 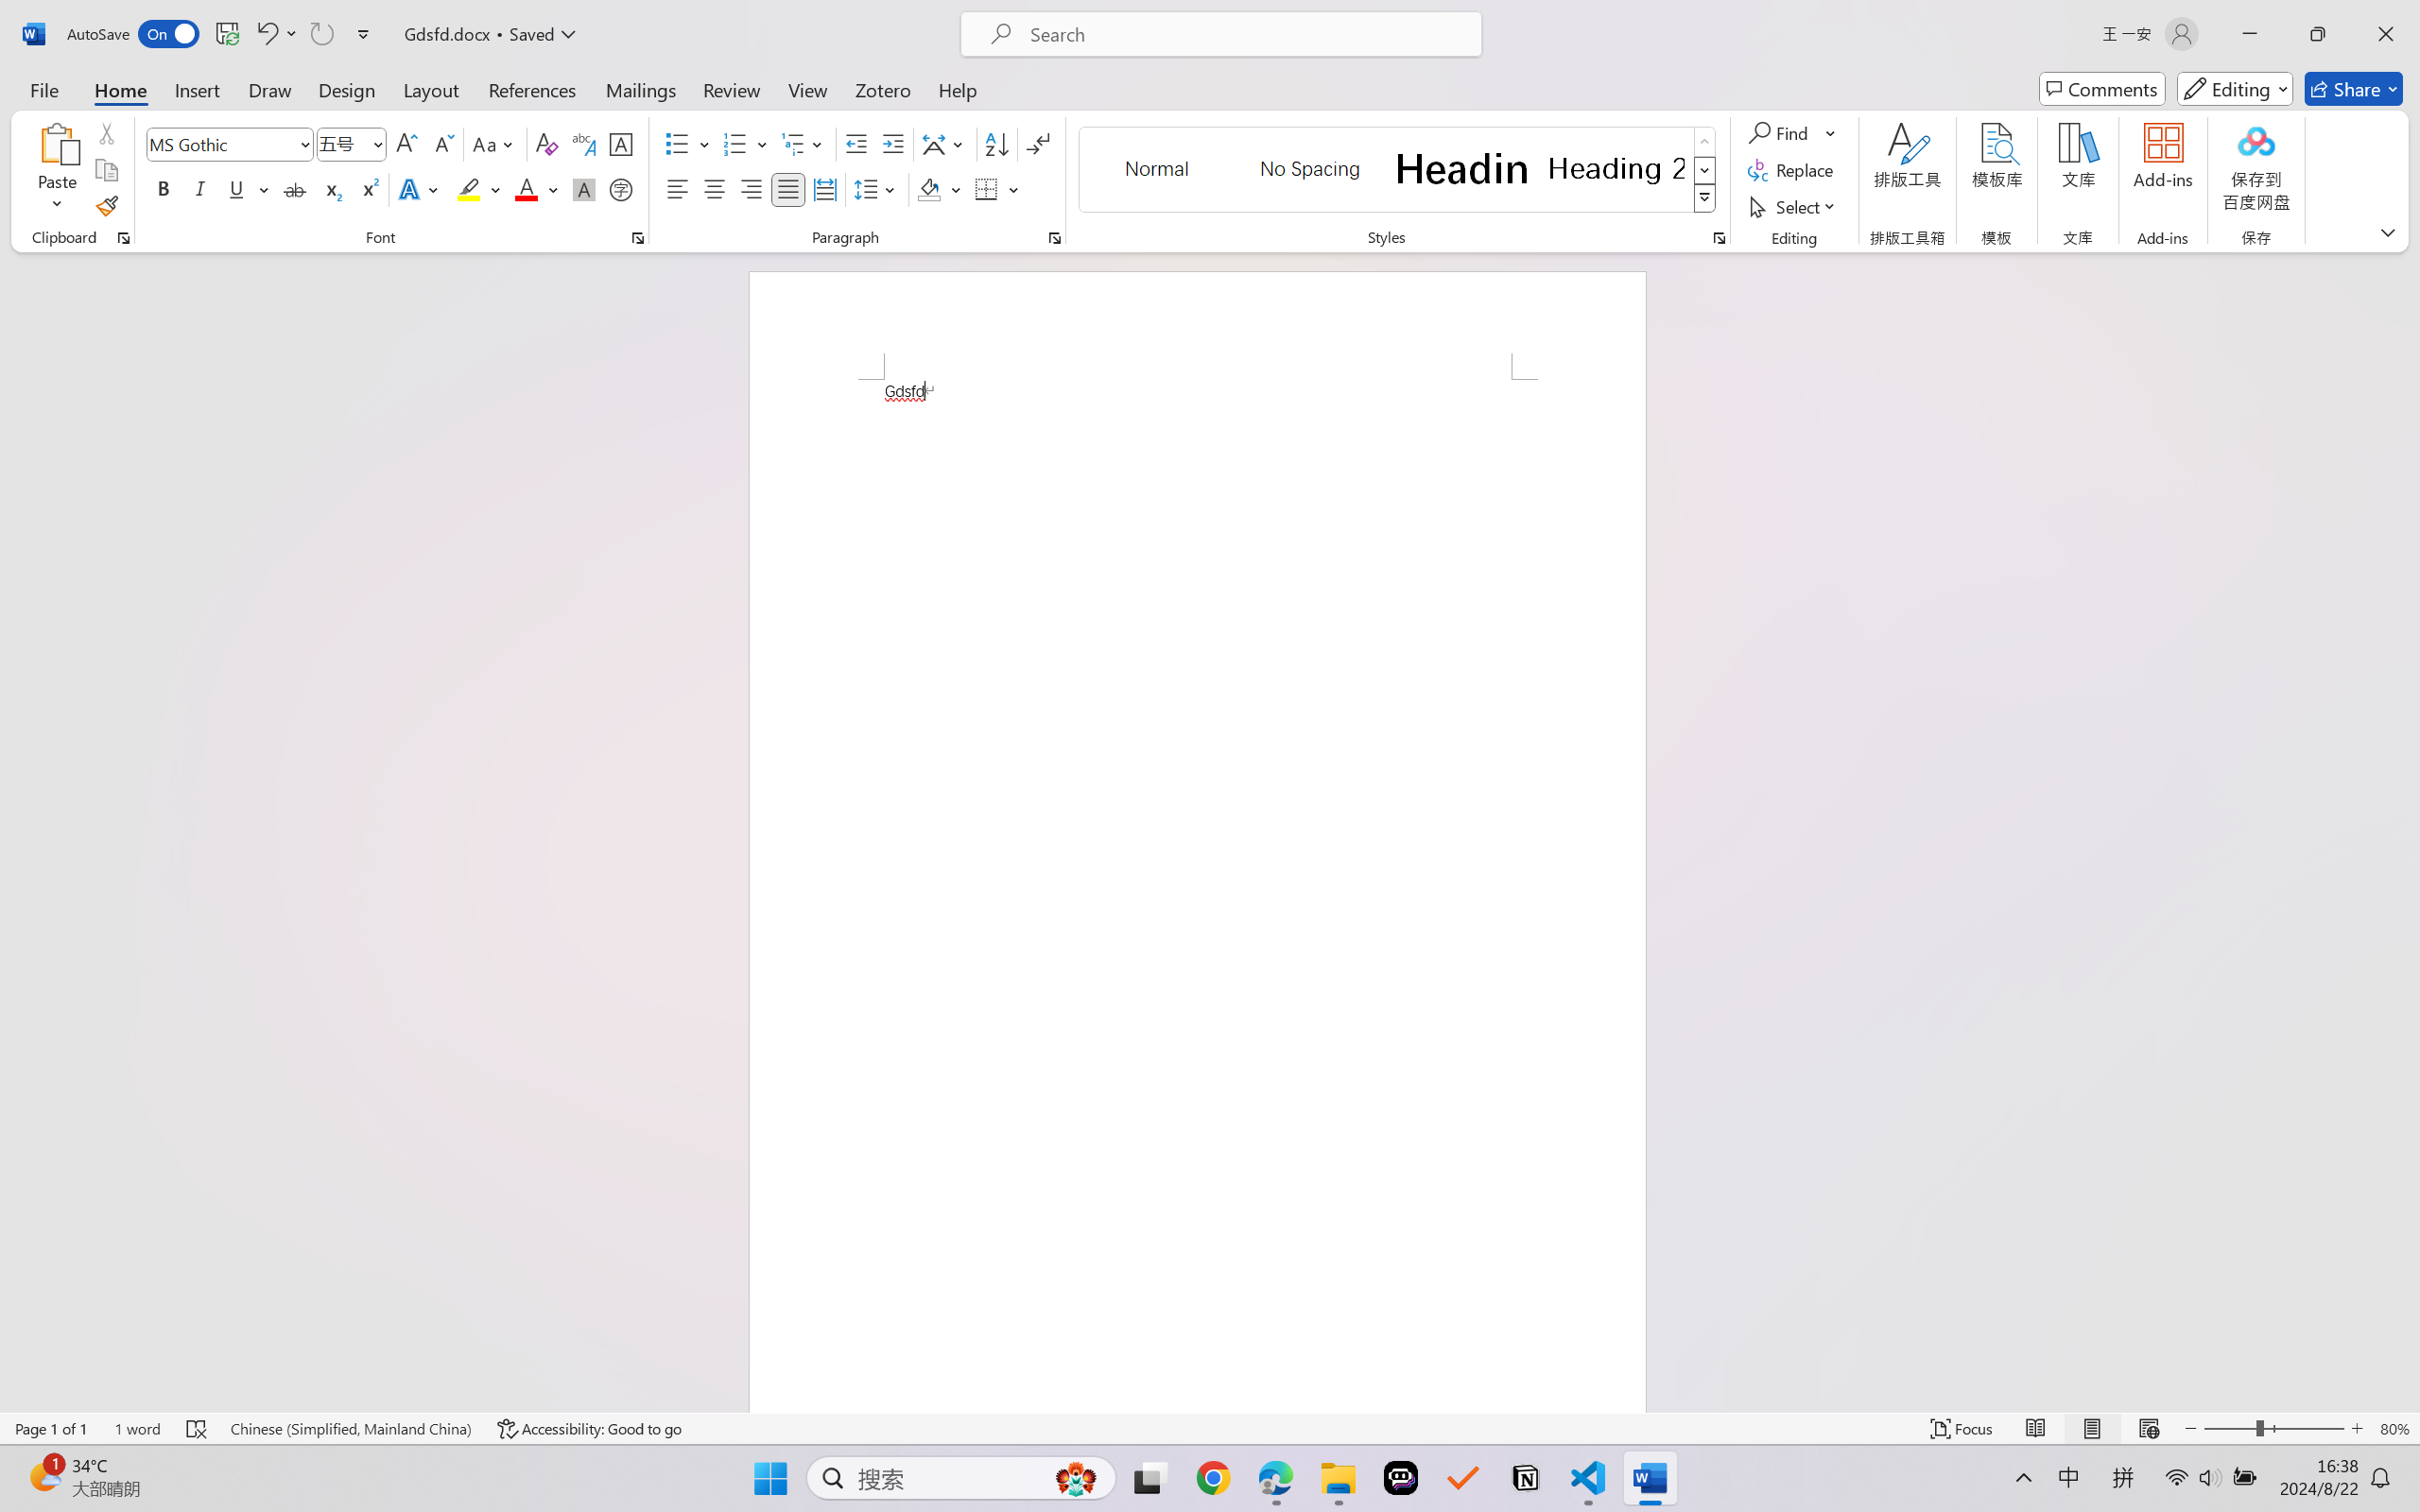 I want to click on Undo Font Formatting, so click(x=276, y=34).